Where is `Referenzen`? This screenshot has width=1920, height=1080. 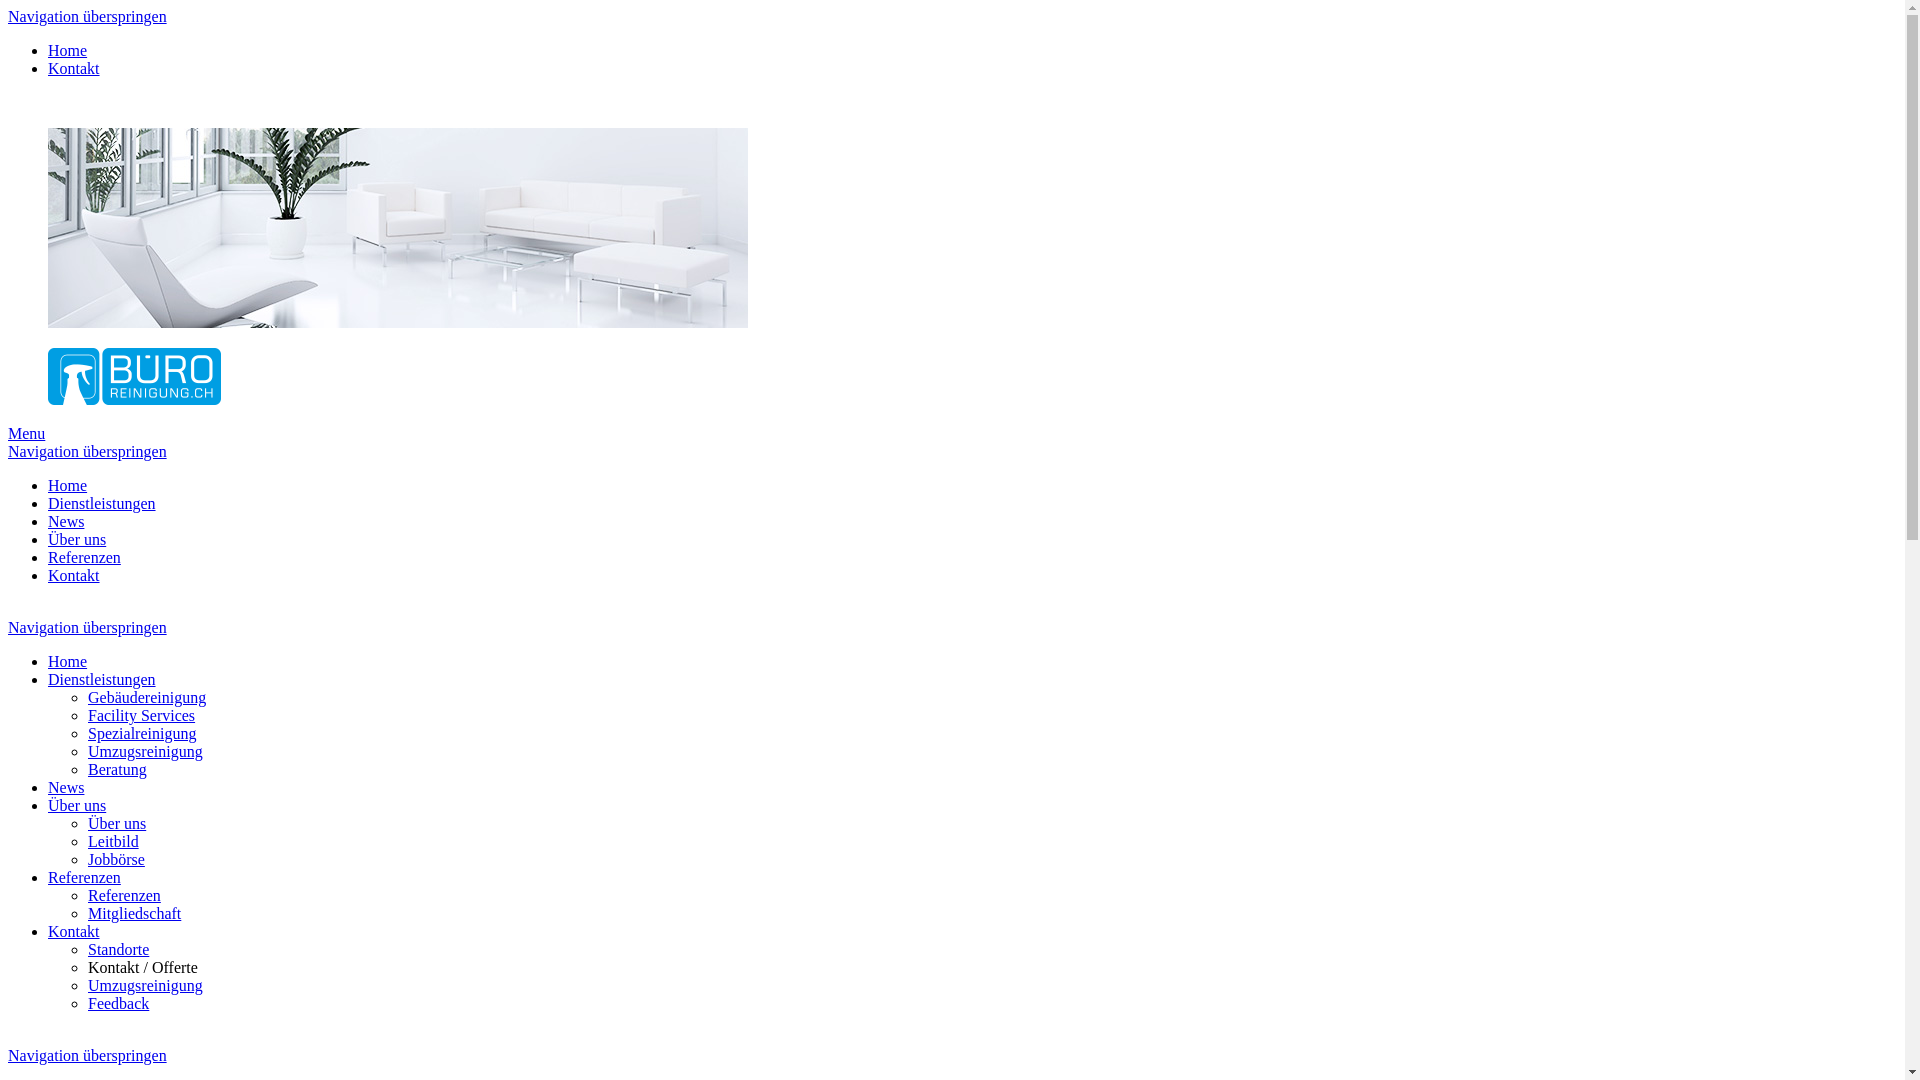
Referenzen is located at coordinates (84, 558).